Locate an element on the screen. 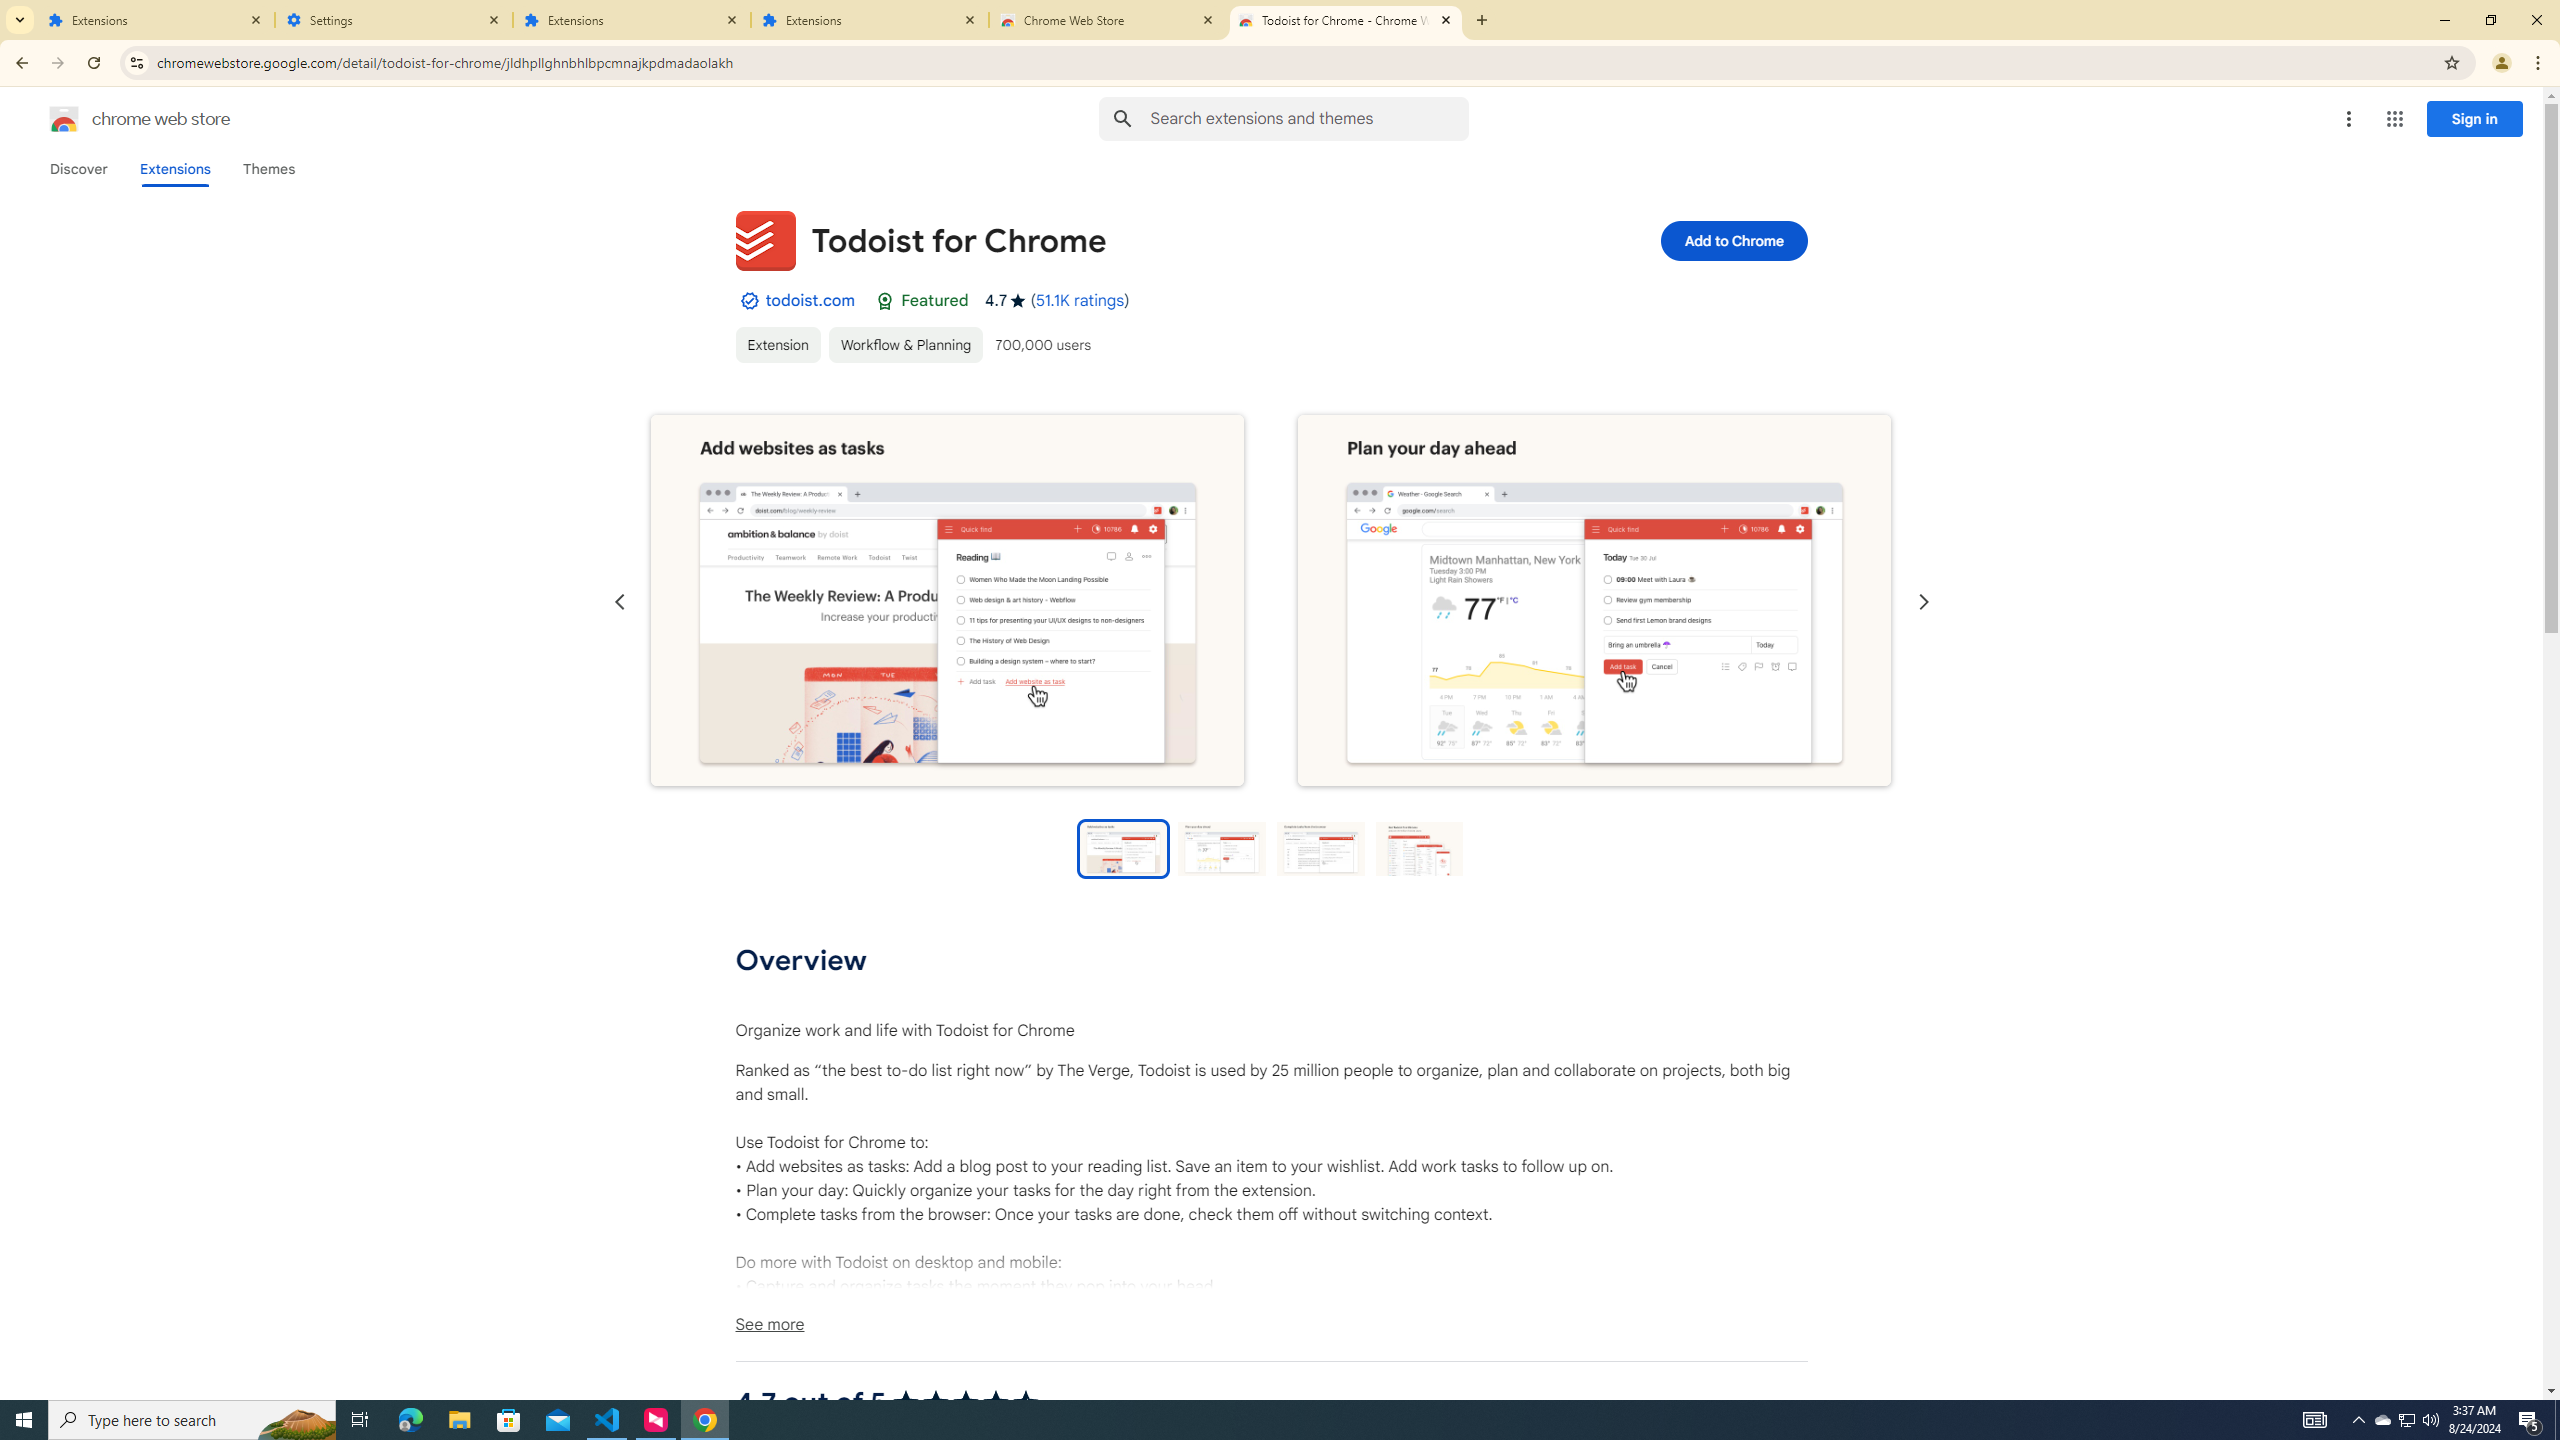  Extensions is located at coordinates (870, 20).